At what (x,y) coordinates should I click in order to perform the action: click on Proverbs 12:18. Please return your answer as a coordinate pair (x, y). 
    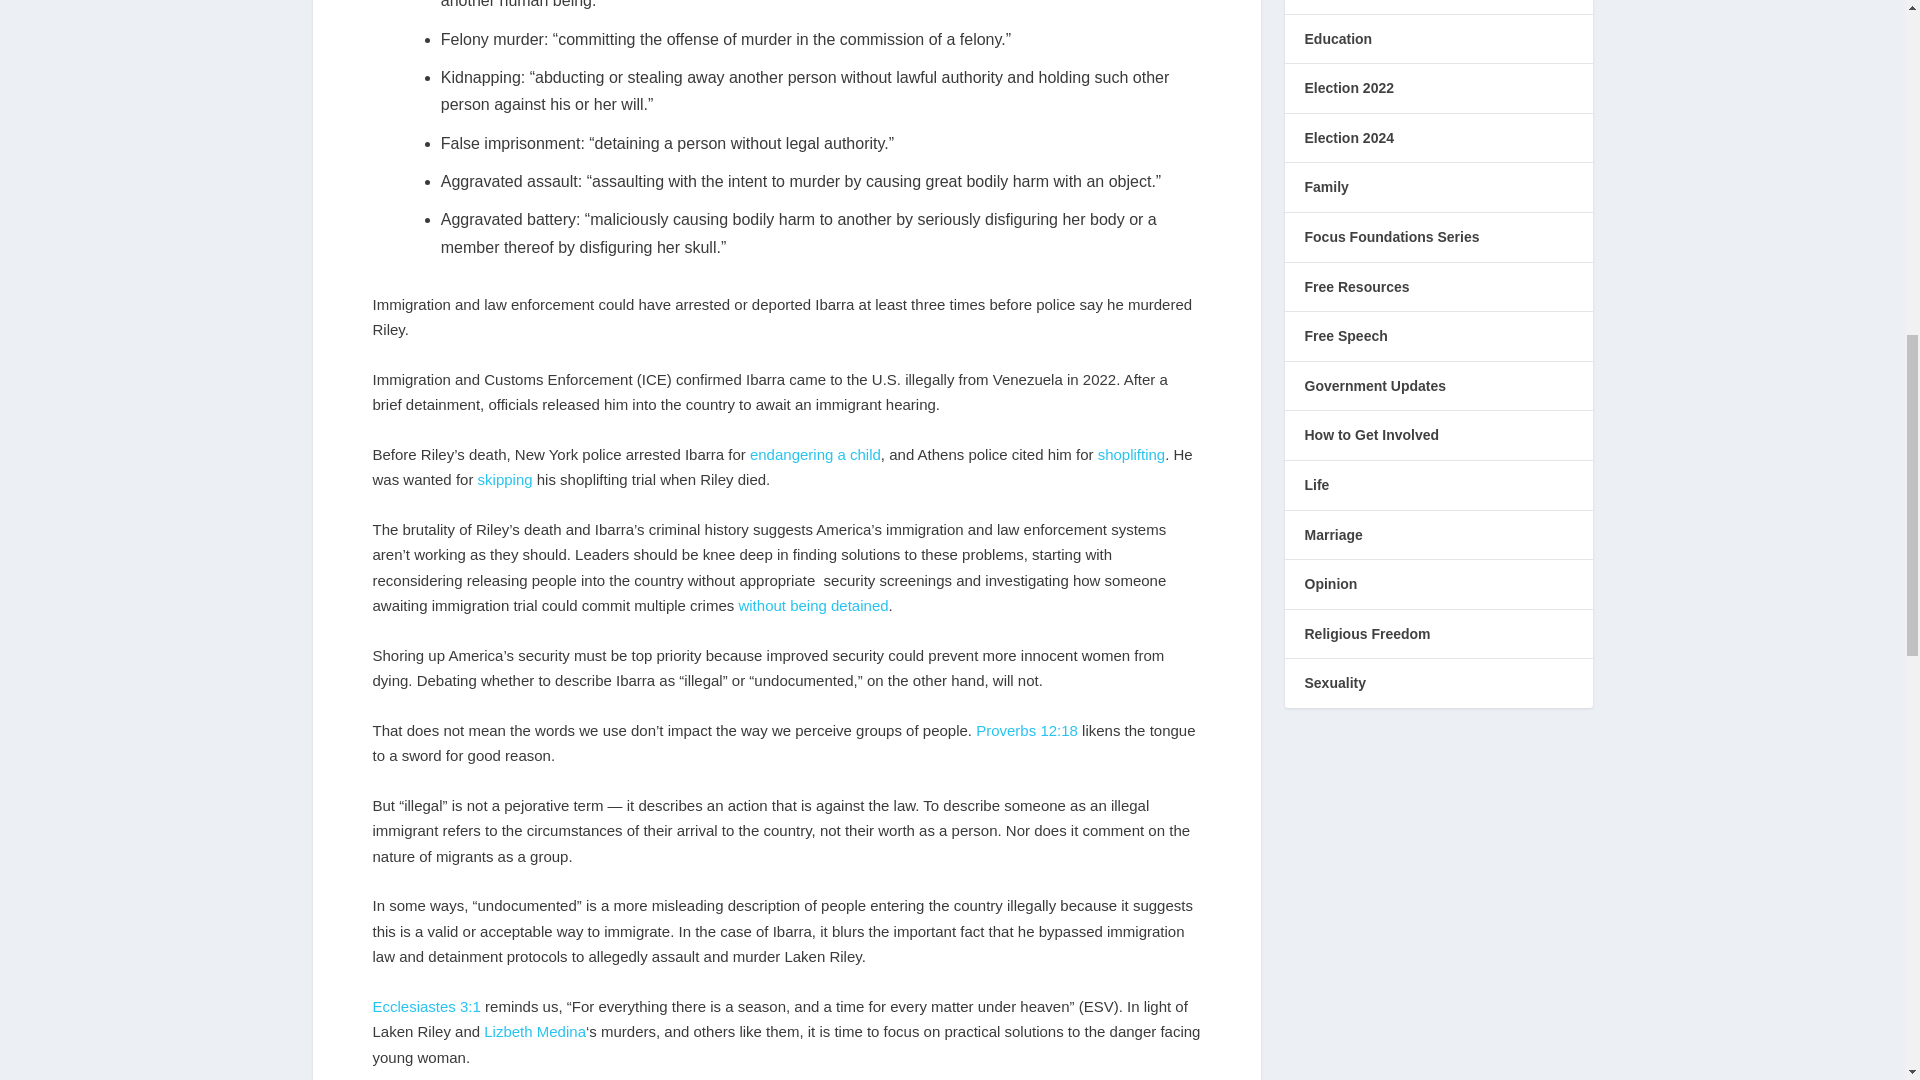
    Looking at the image, I should click on (1026, 730).